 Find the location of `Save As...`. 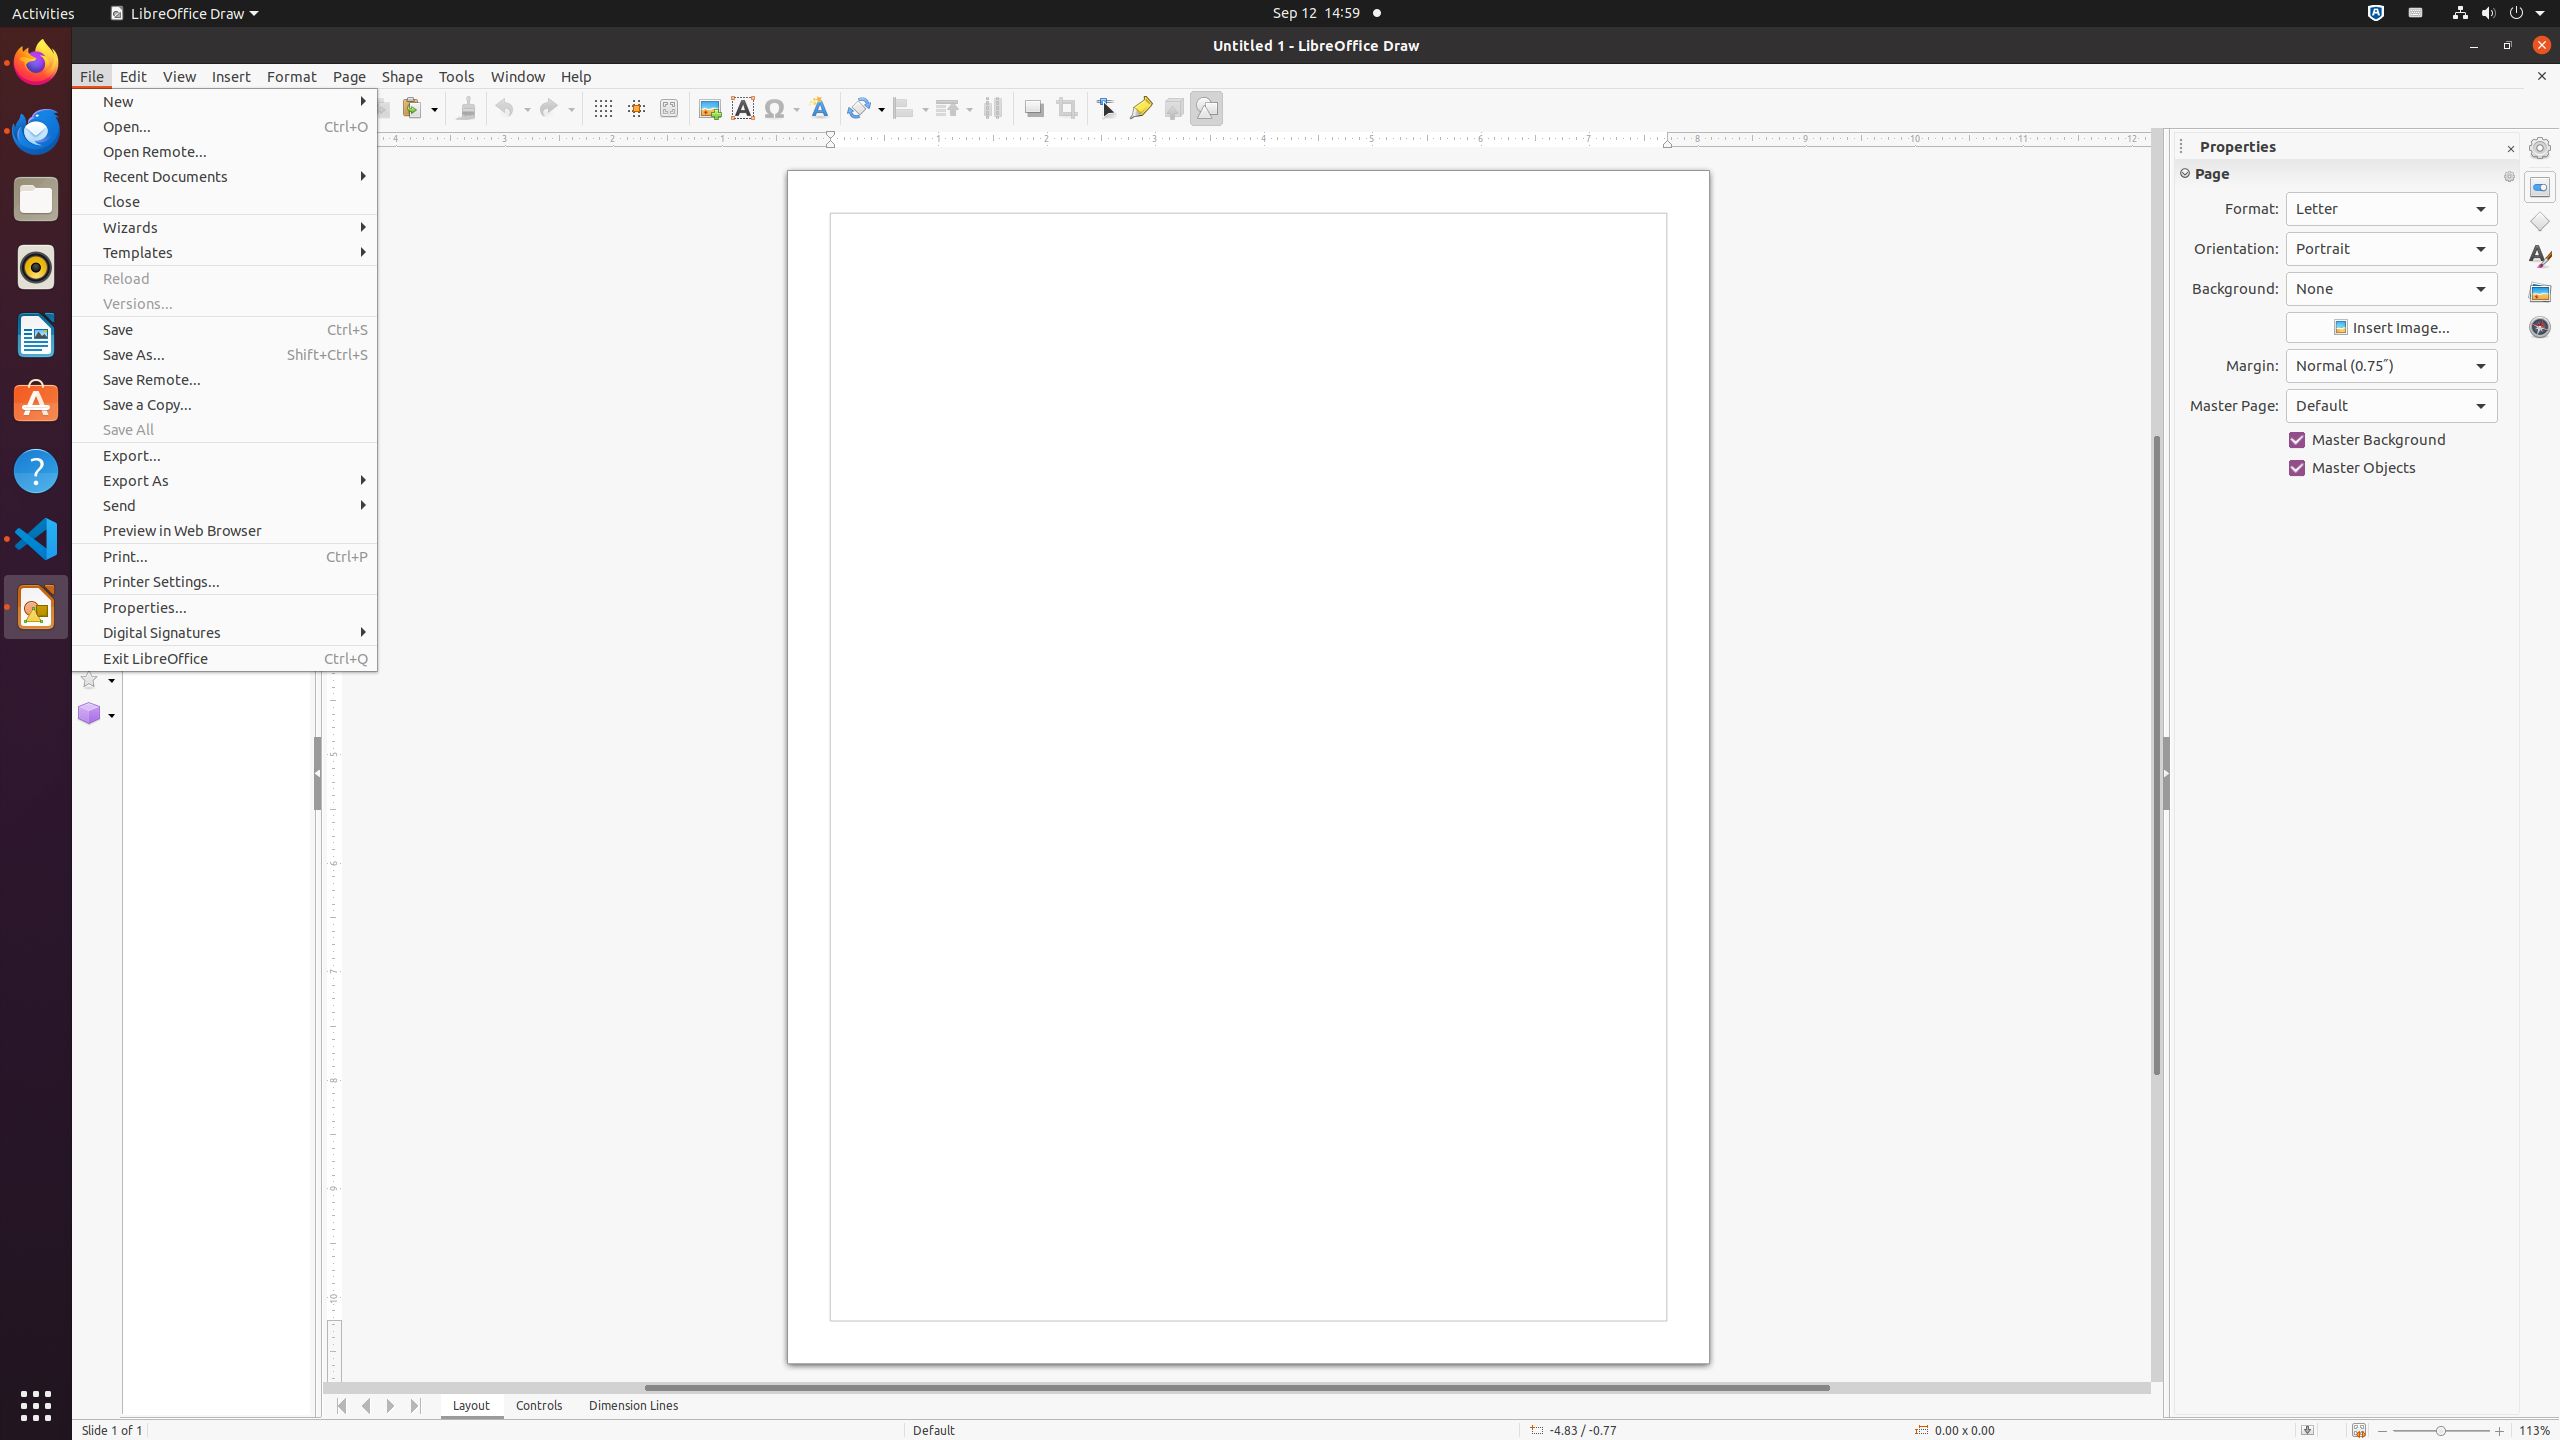

Save As... is located at coordinates (224, 354).